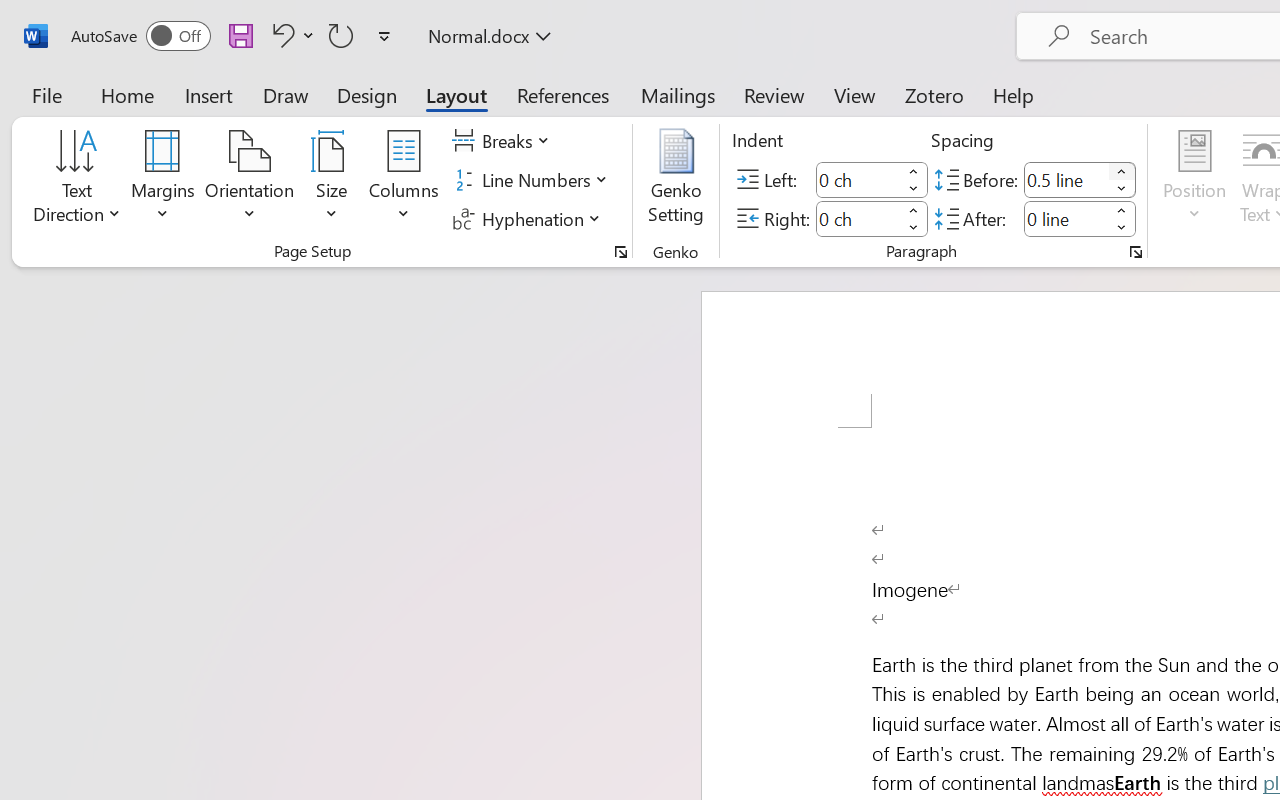 This screenshot has width=1280, height=800. What do you see at coordinates (530, 218) in the screenshot?
I see `Hyphenation` at bounding box center [530, 218].